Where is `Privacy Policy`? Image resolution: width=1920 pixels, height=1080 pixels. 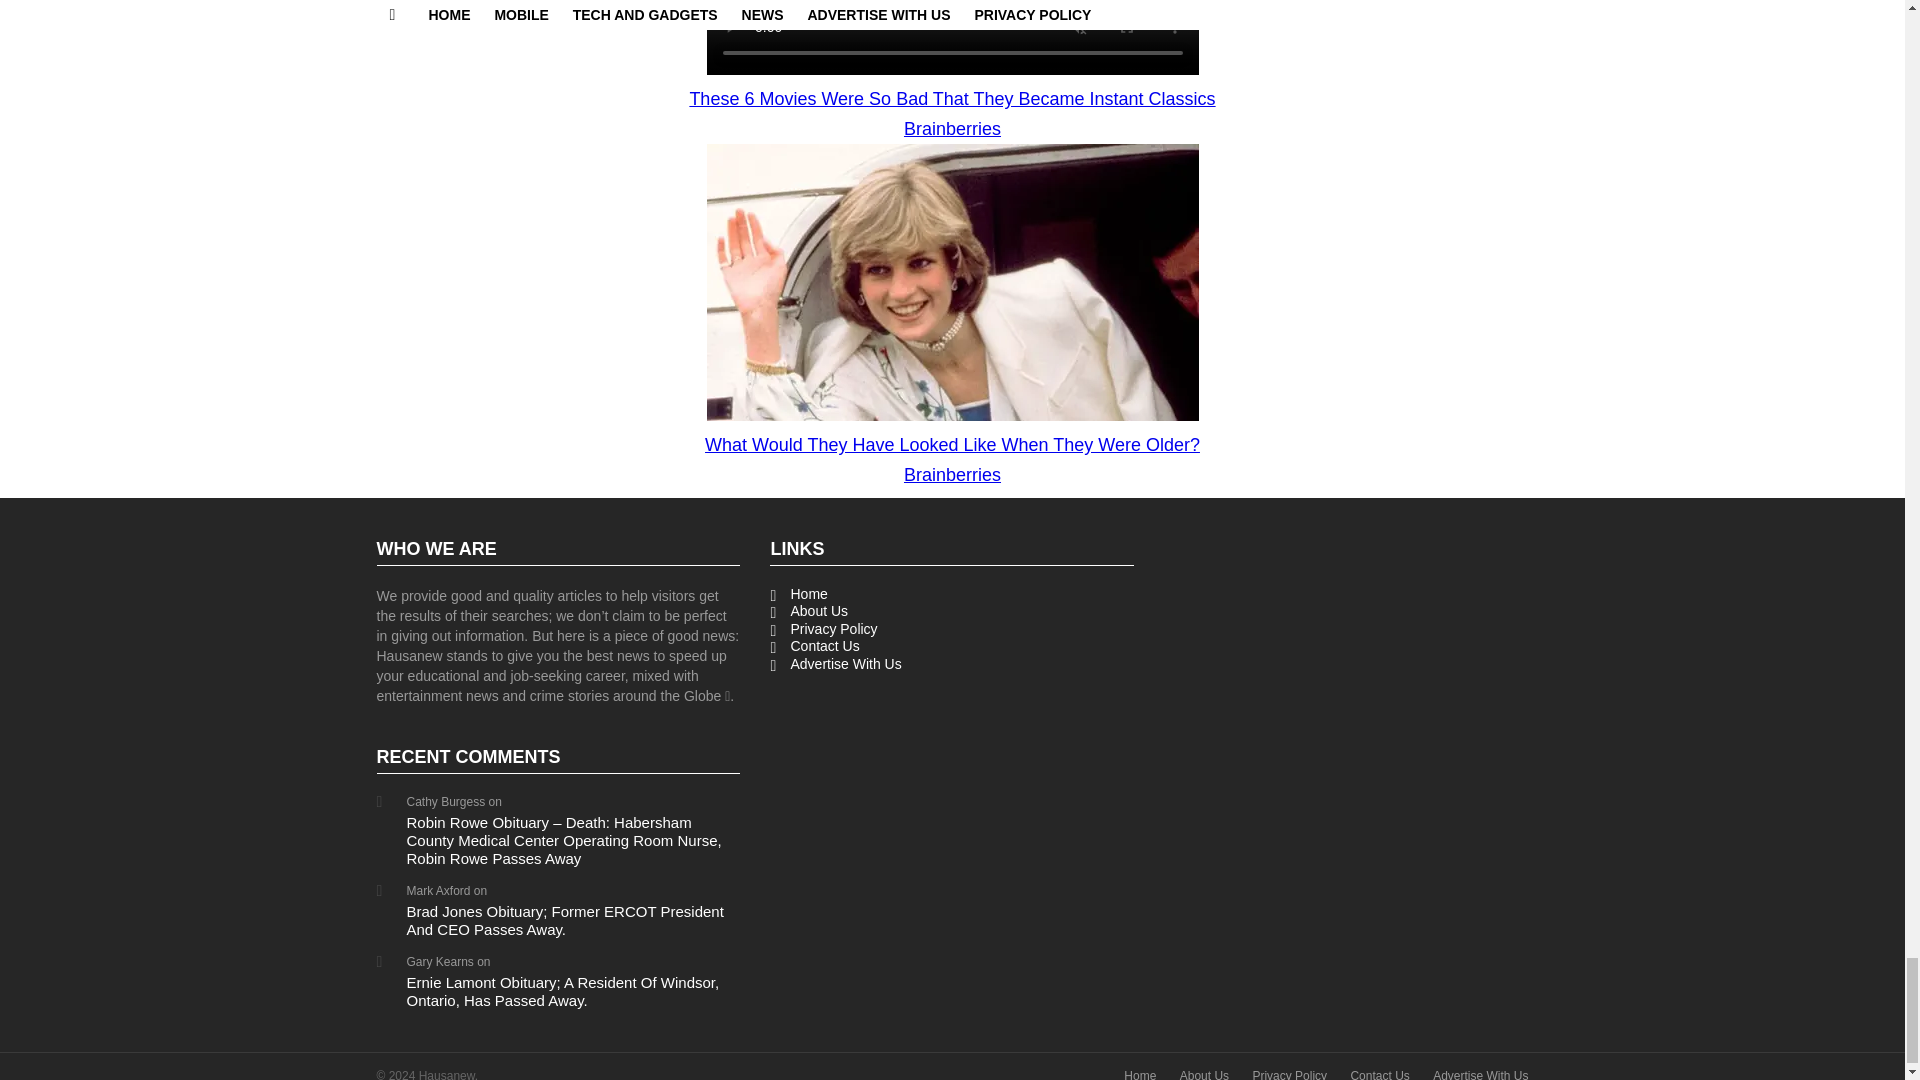
Privacy Policy is located at coordinates (1289, 1074).